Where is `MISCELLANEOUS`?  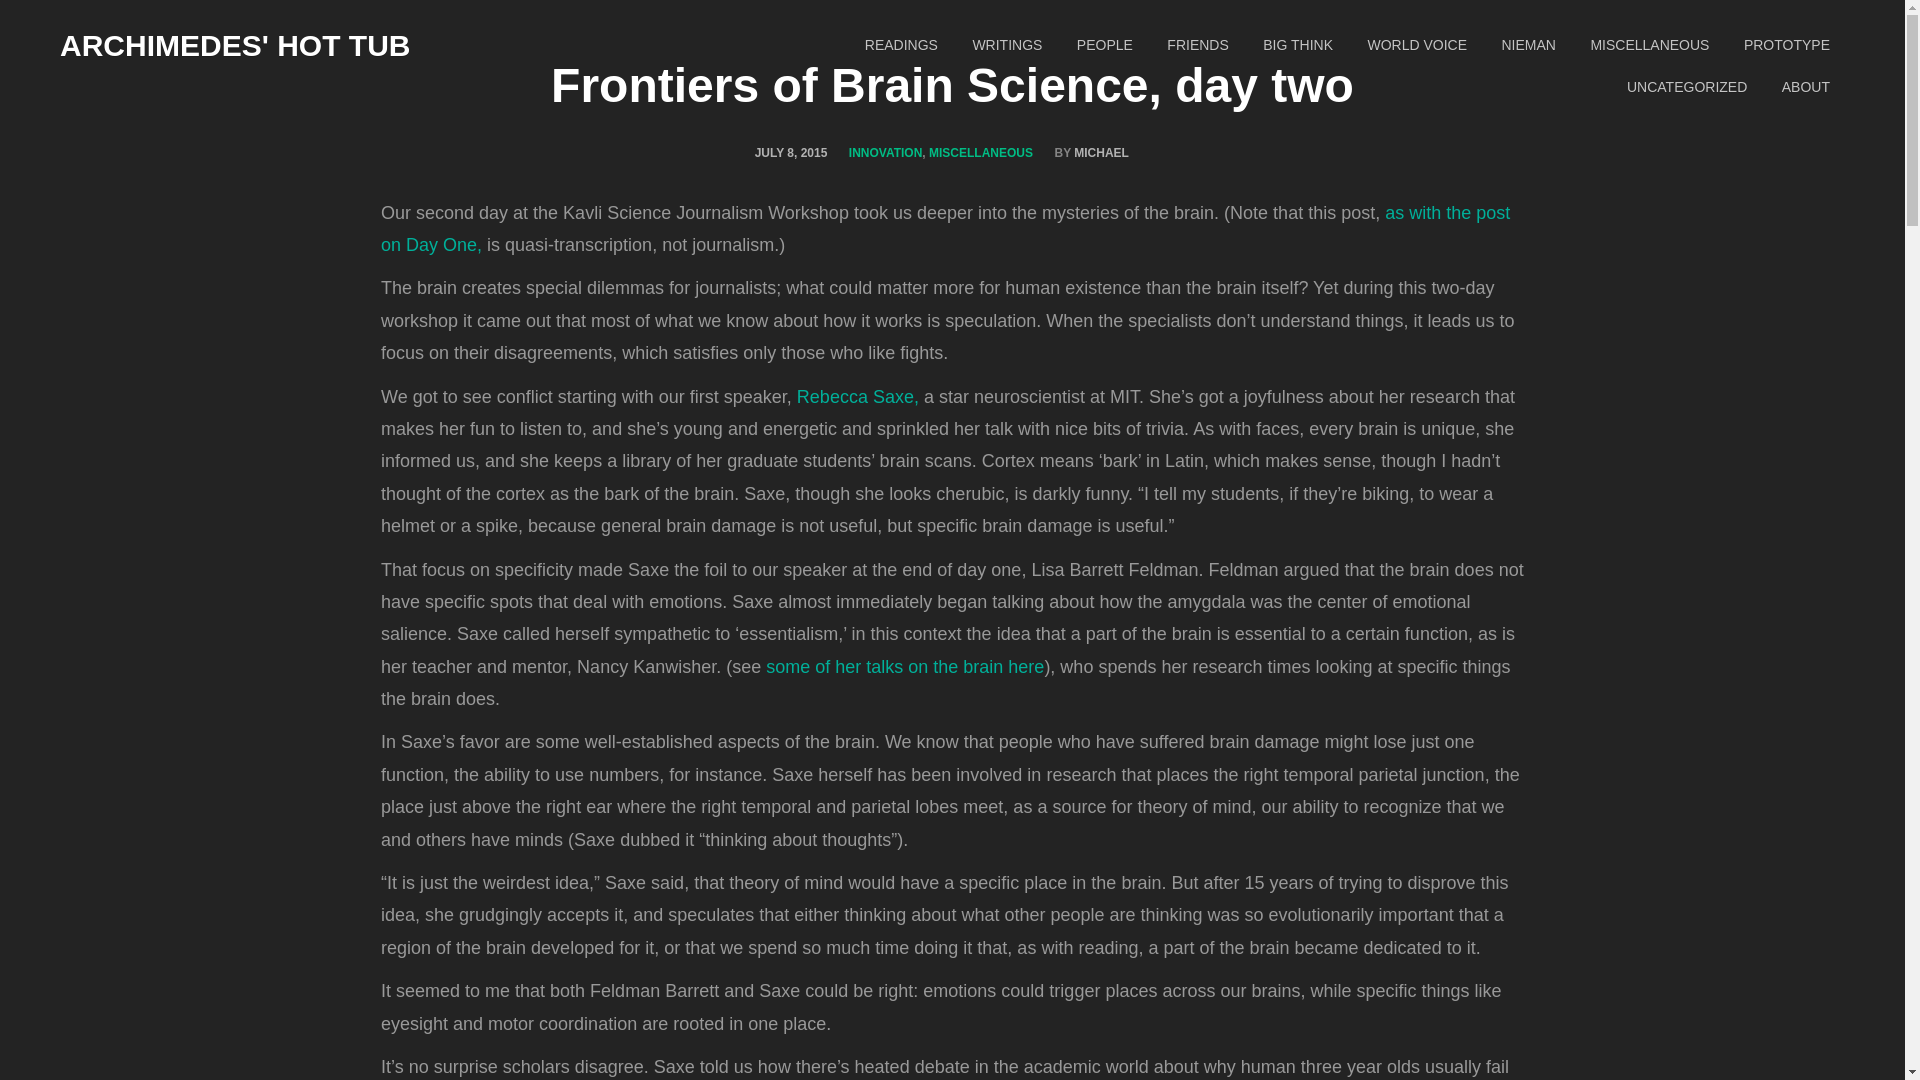
MISCELLANEOUS is located at coordinates (980, 153).